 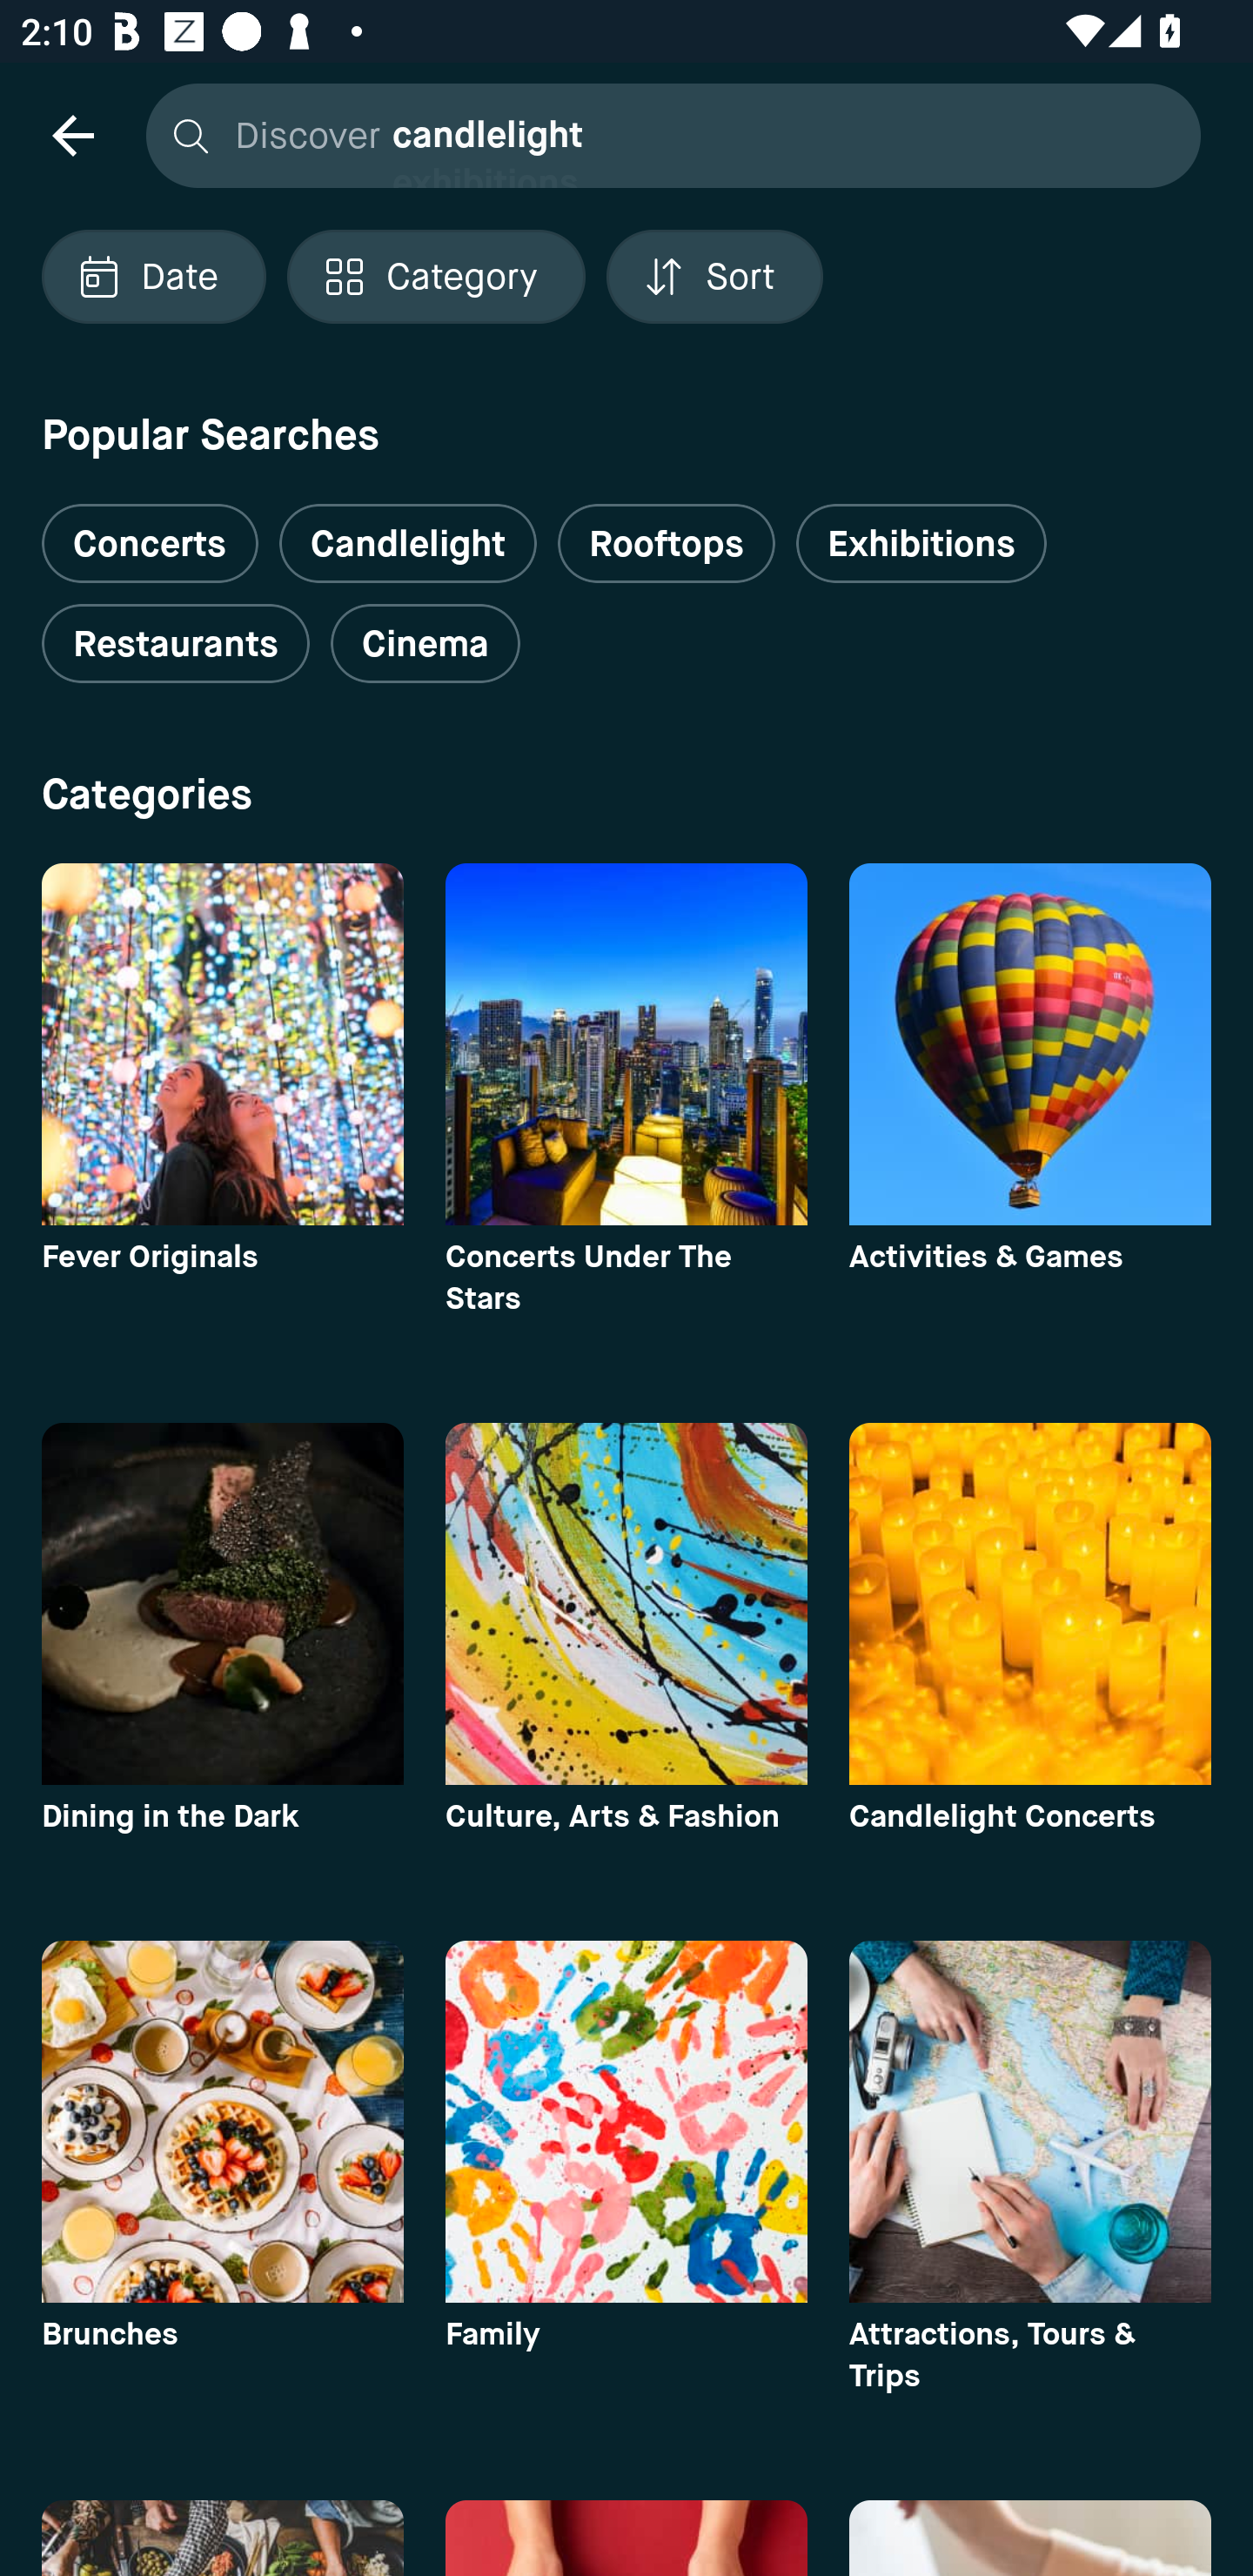 I want to click on category image, so click(x=626, y=1044).